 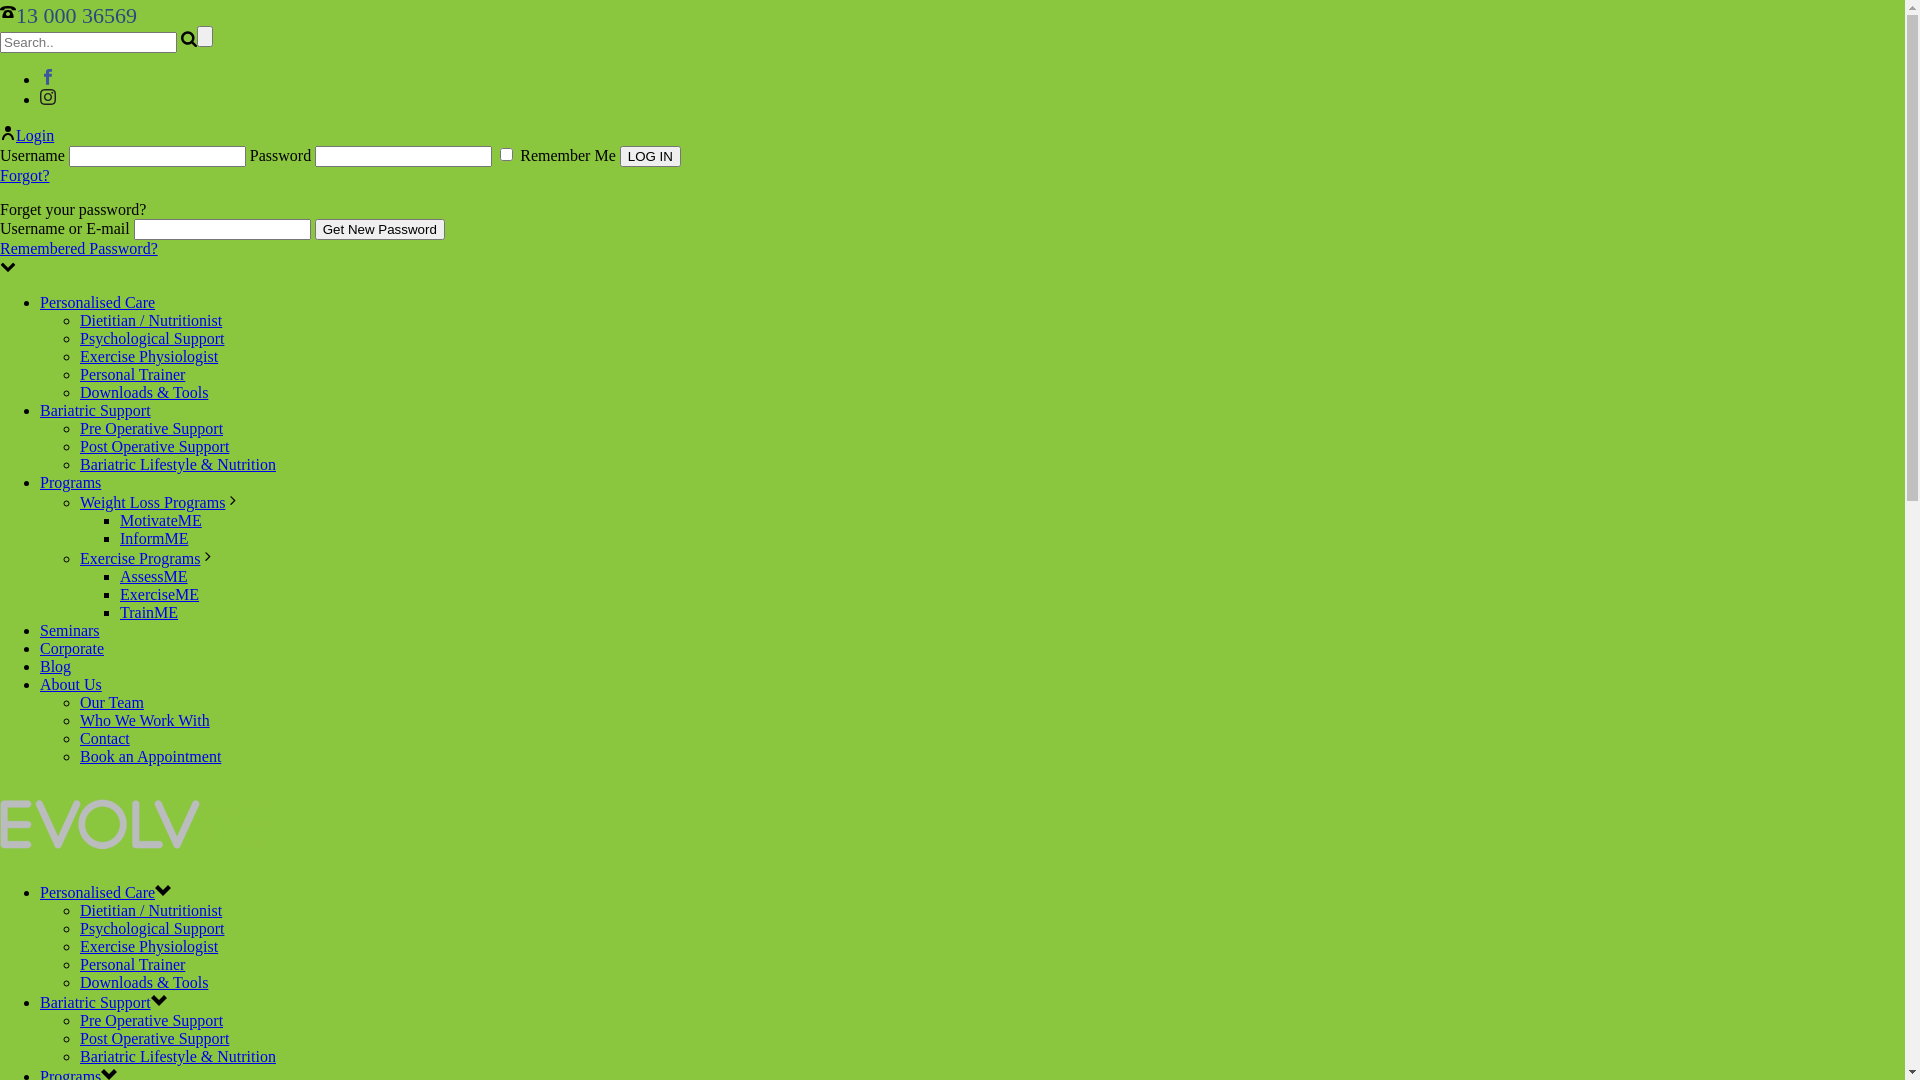 What do you see at coordinates (154, 446) in the screenshot?
I see `Post Operative Support` at bounding box center [154, 446].